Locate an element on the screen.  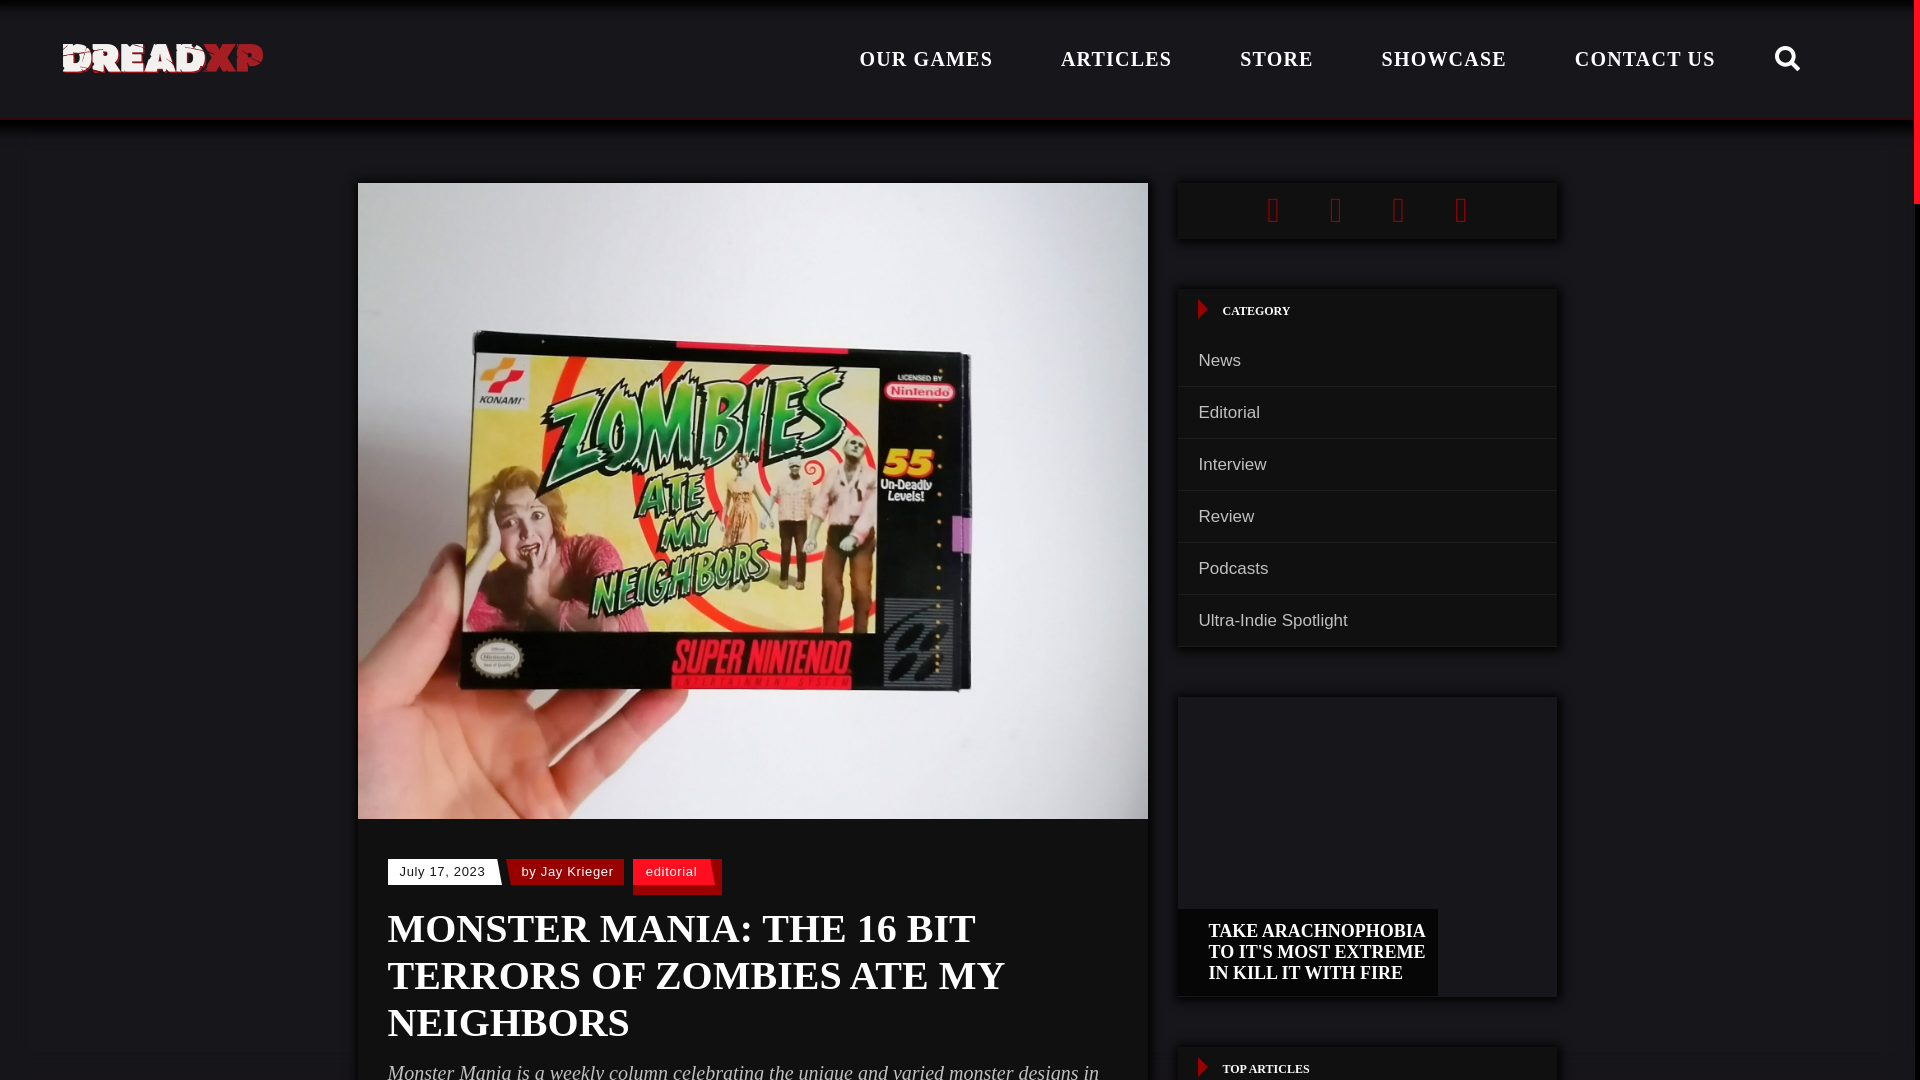
Shift-click to edit this widget. is located at coordinates (1368, 210).